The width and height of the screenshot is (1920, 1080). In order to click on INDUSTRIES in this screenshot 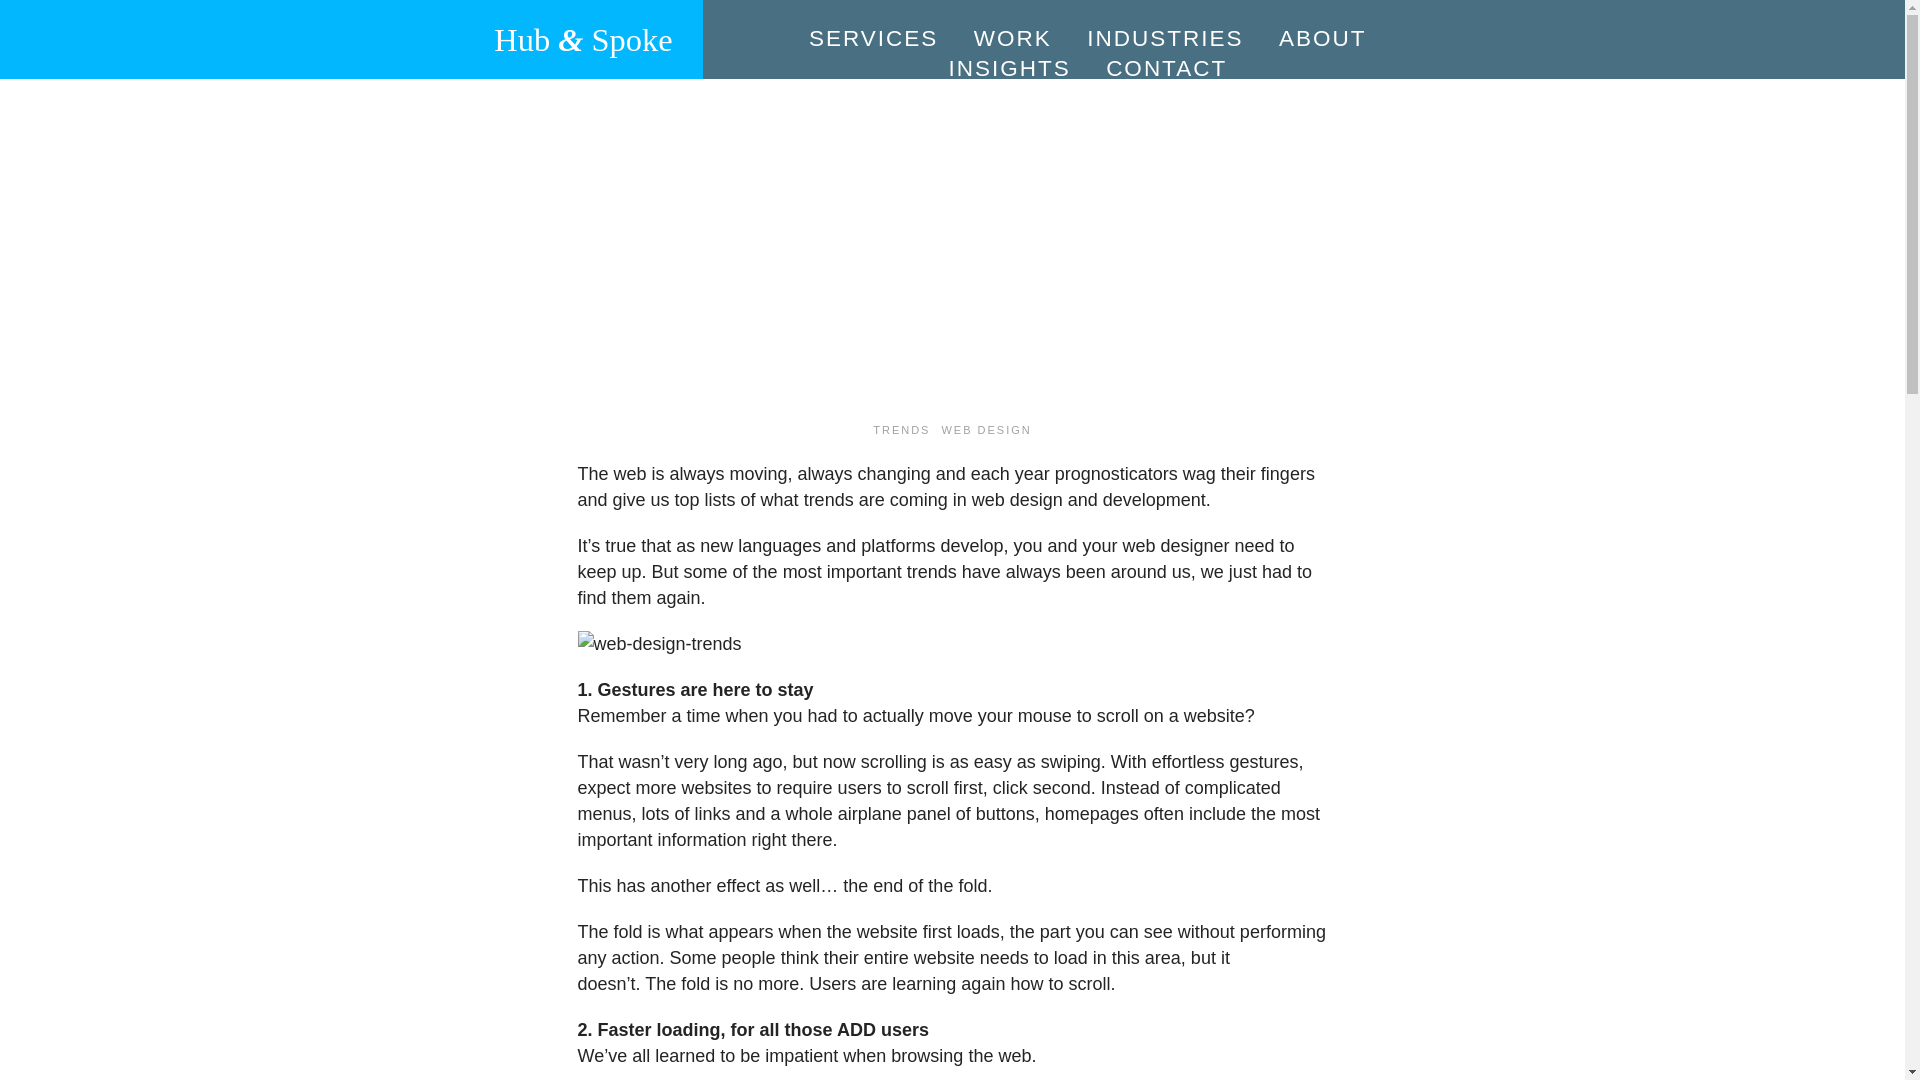, I will do `click(1164, 38)`.